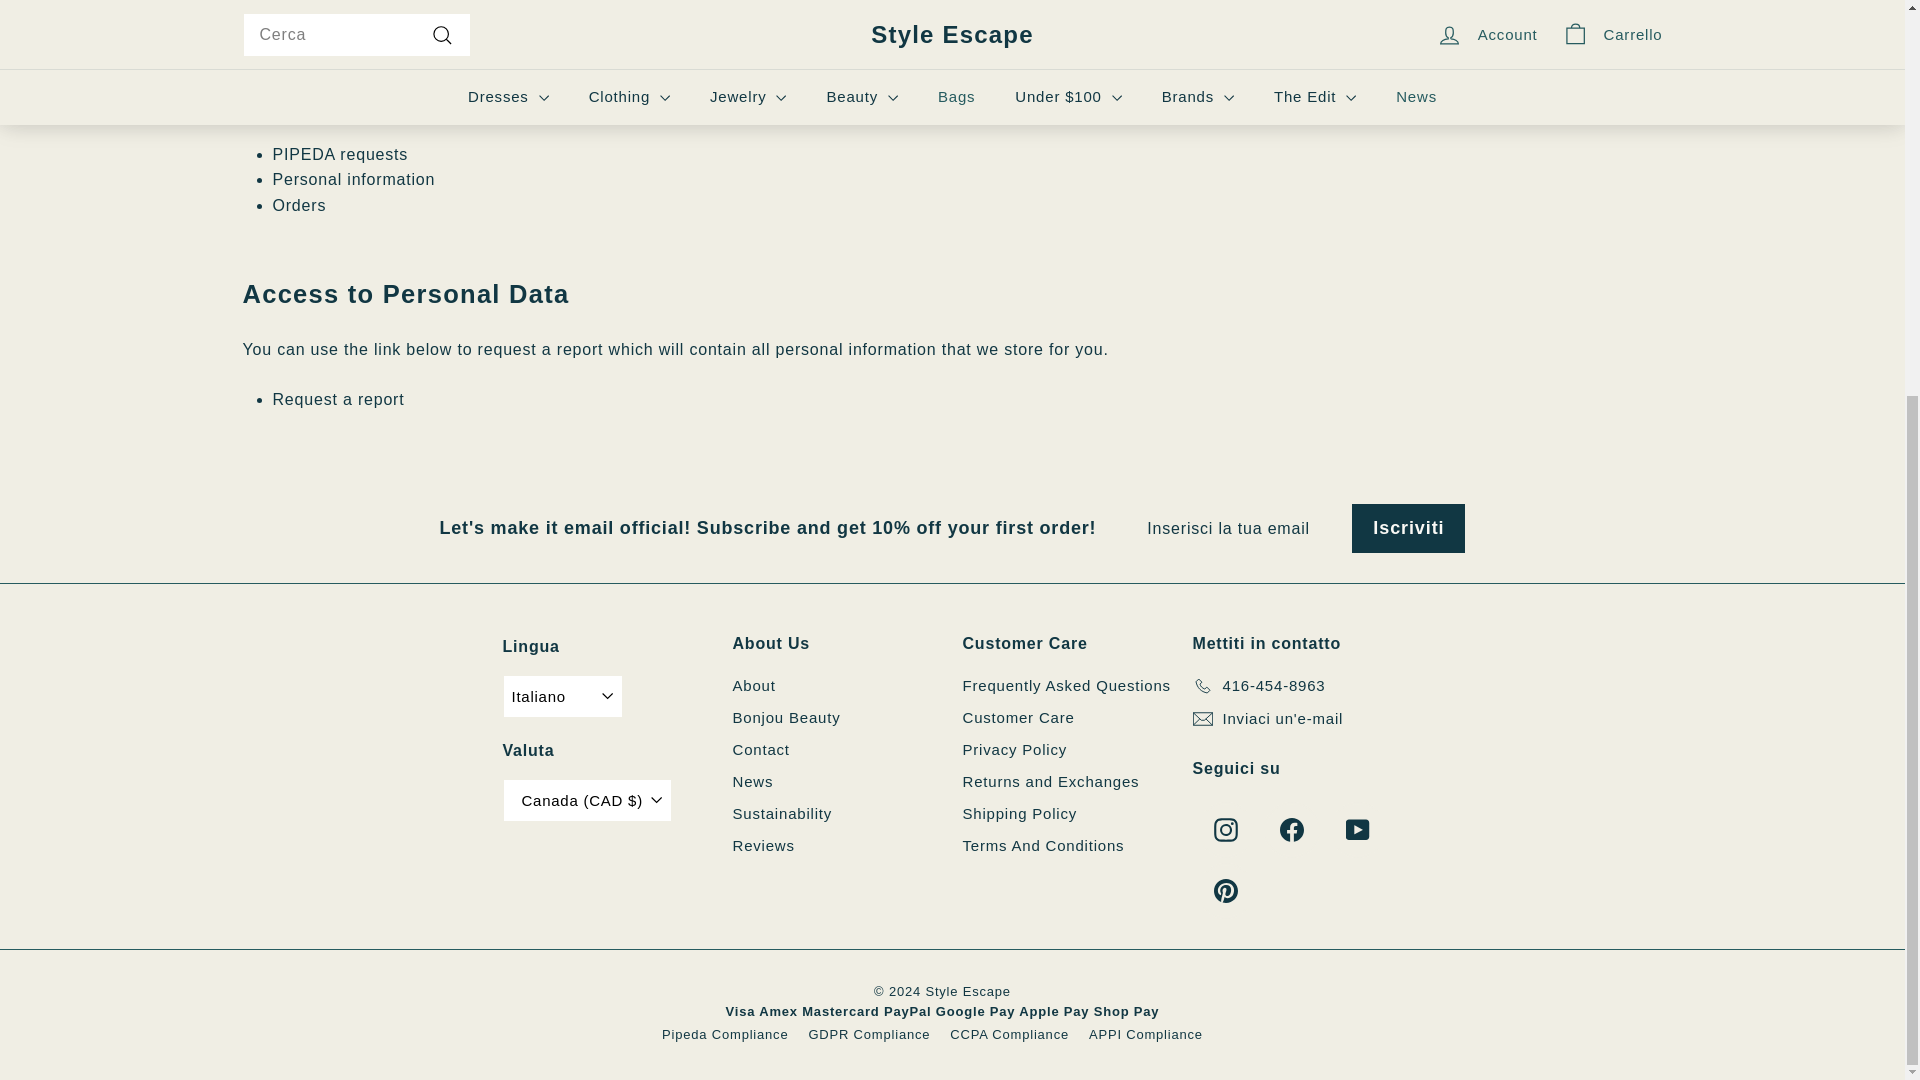  What do you see at coordinates (1226, 830) in the screenshot?
I see `Style Escape su Instagram` at bounding box center [1226, 830].